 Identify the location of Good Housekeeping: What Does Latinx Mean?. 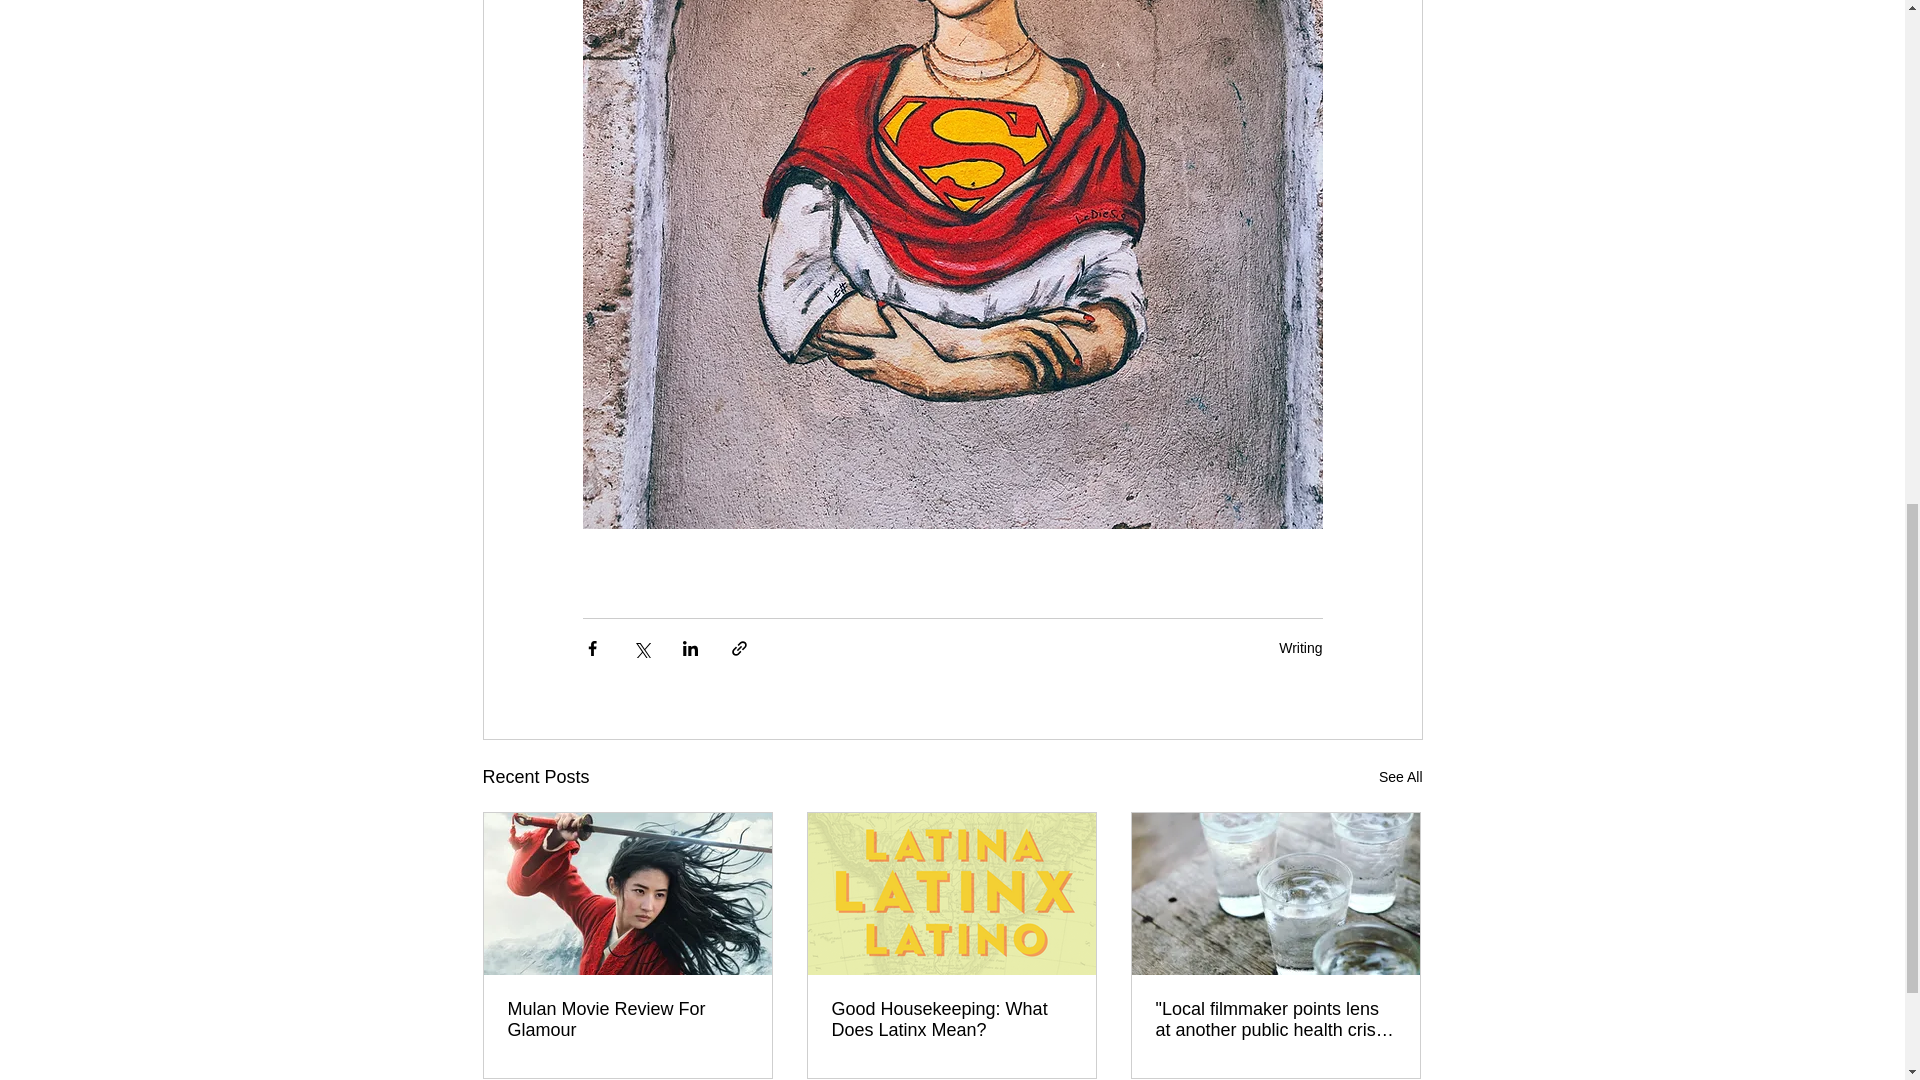
(951, 1020).